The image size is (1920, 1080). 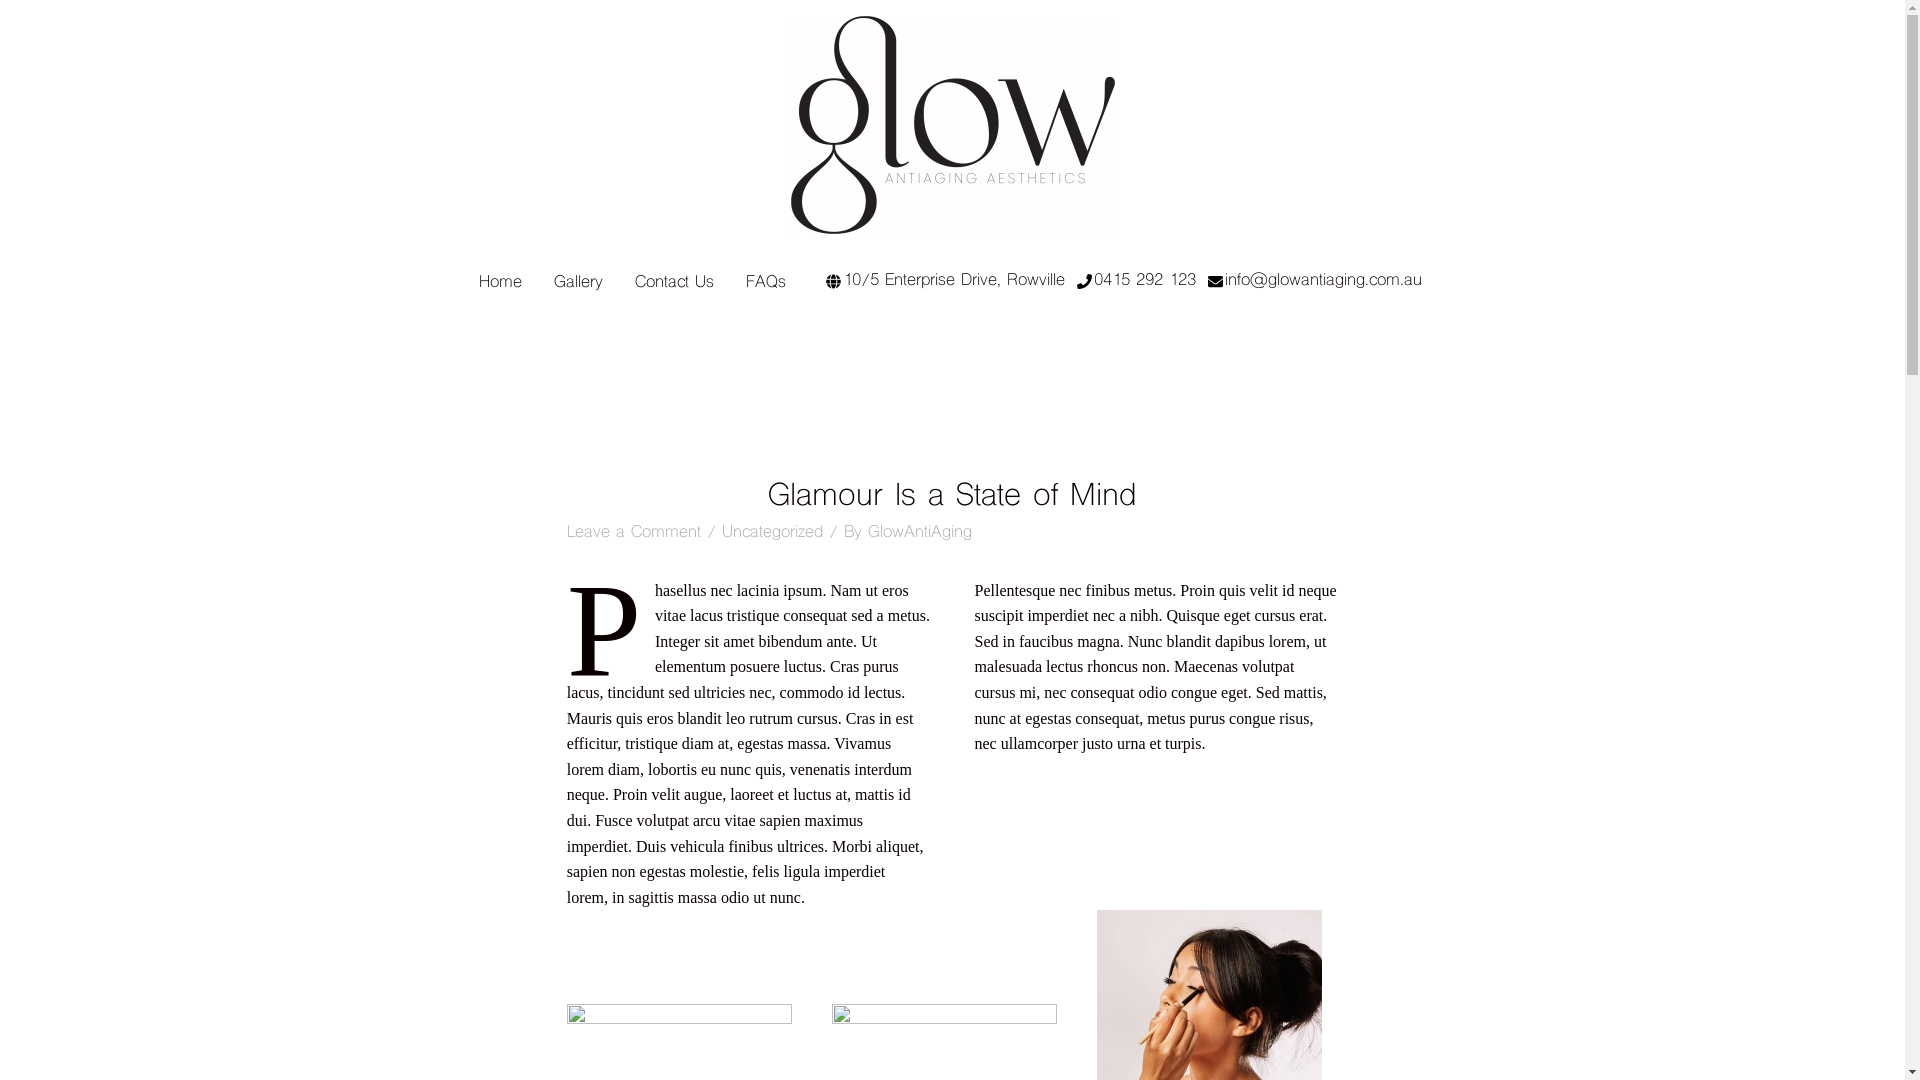 What do you see at coordinates (634, 533) in the screenshot?
I see `Leave a Comment` at bounding box center [634, 533].